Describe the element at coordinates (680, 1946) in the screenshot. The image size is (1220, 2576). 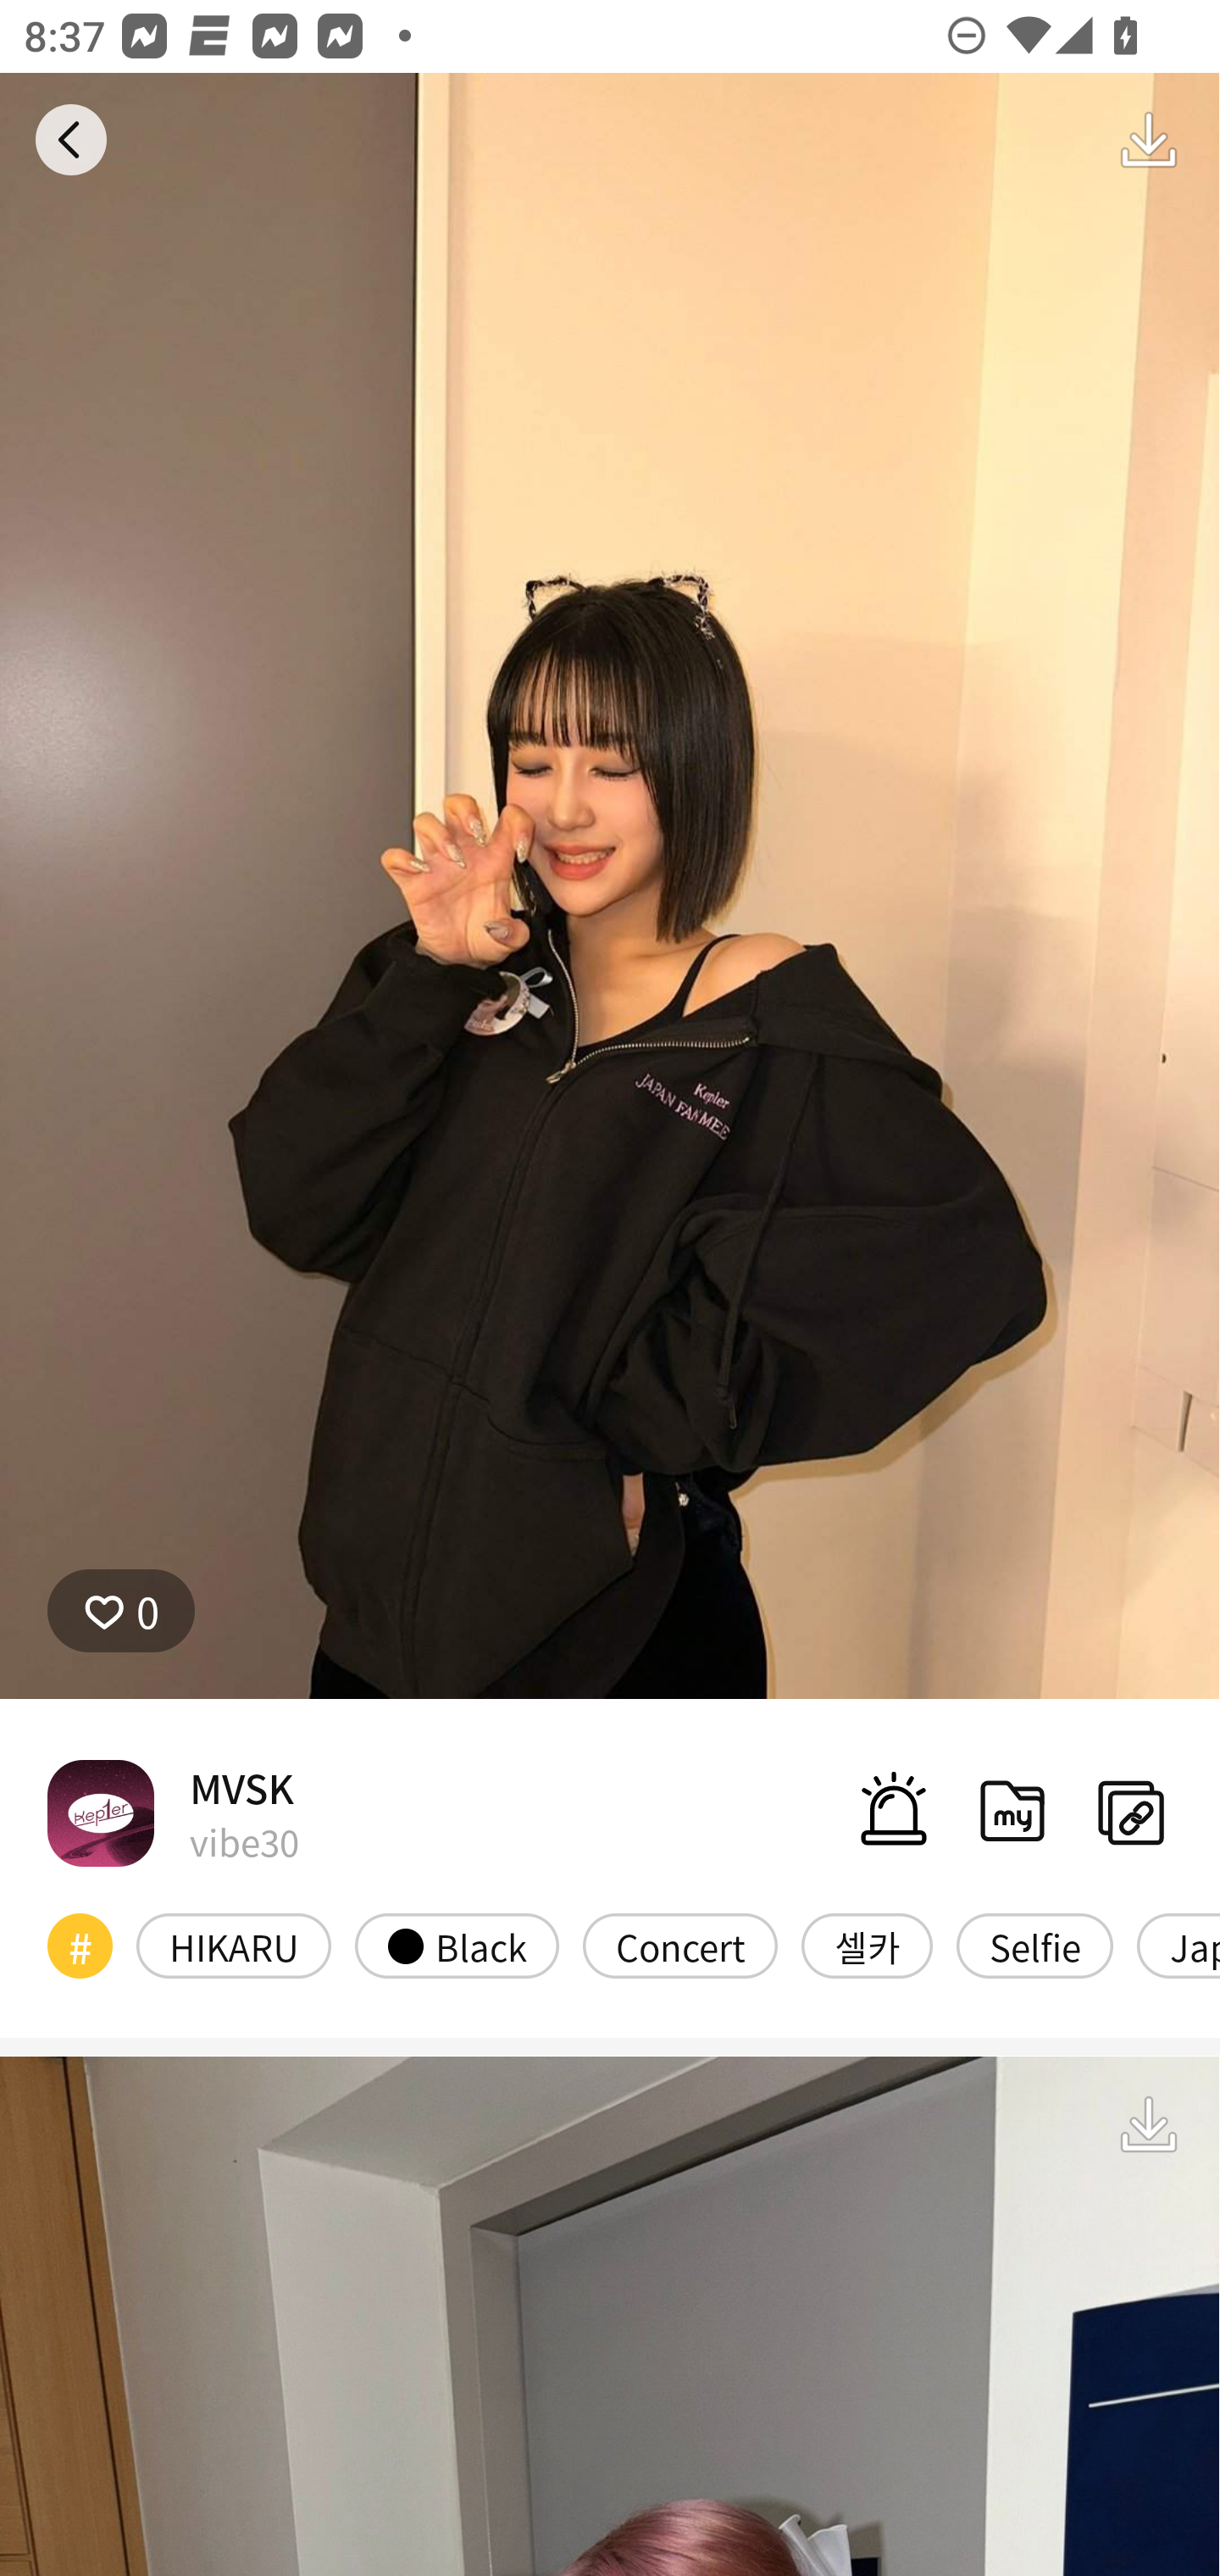
I see `Concert` at that location.